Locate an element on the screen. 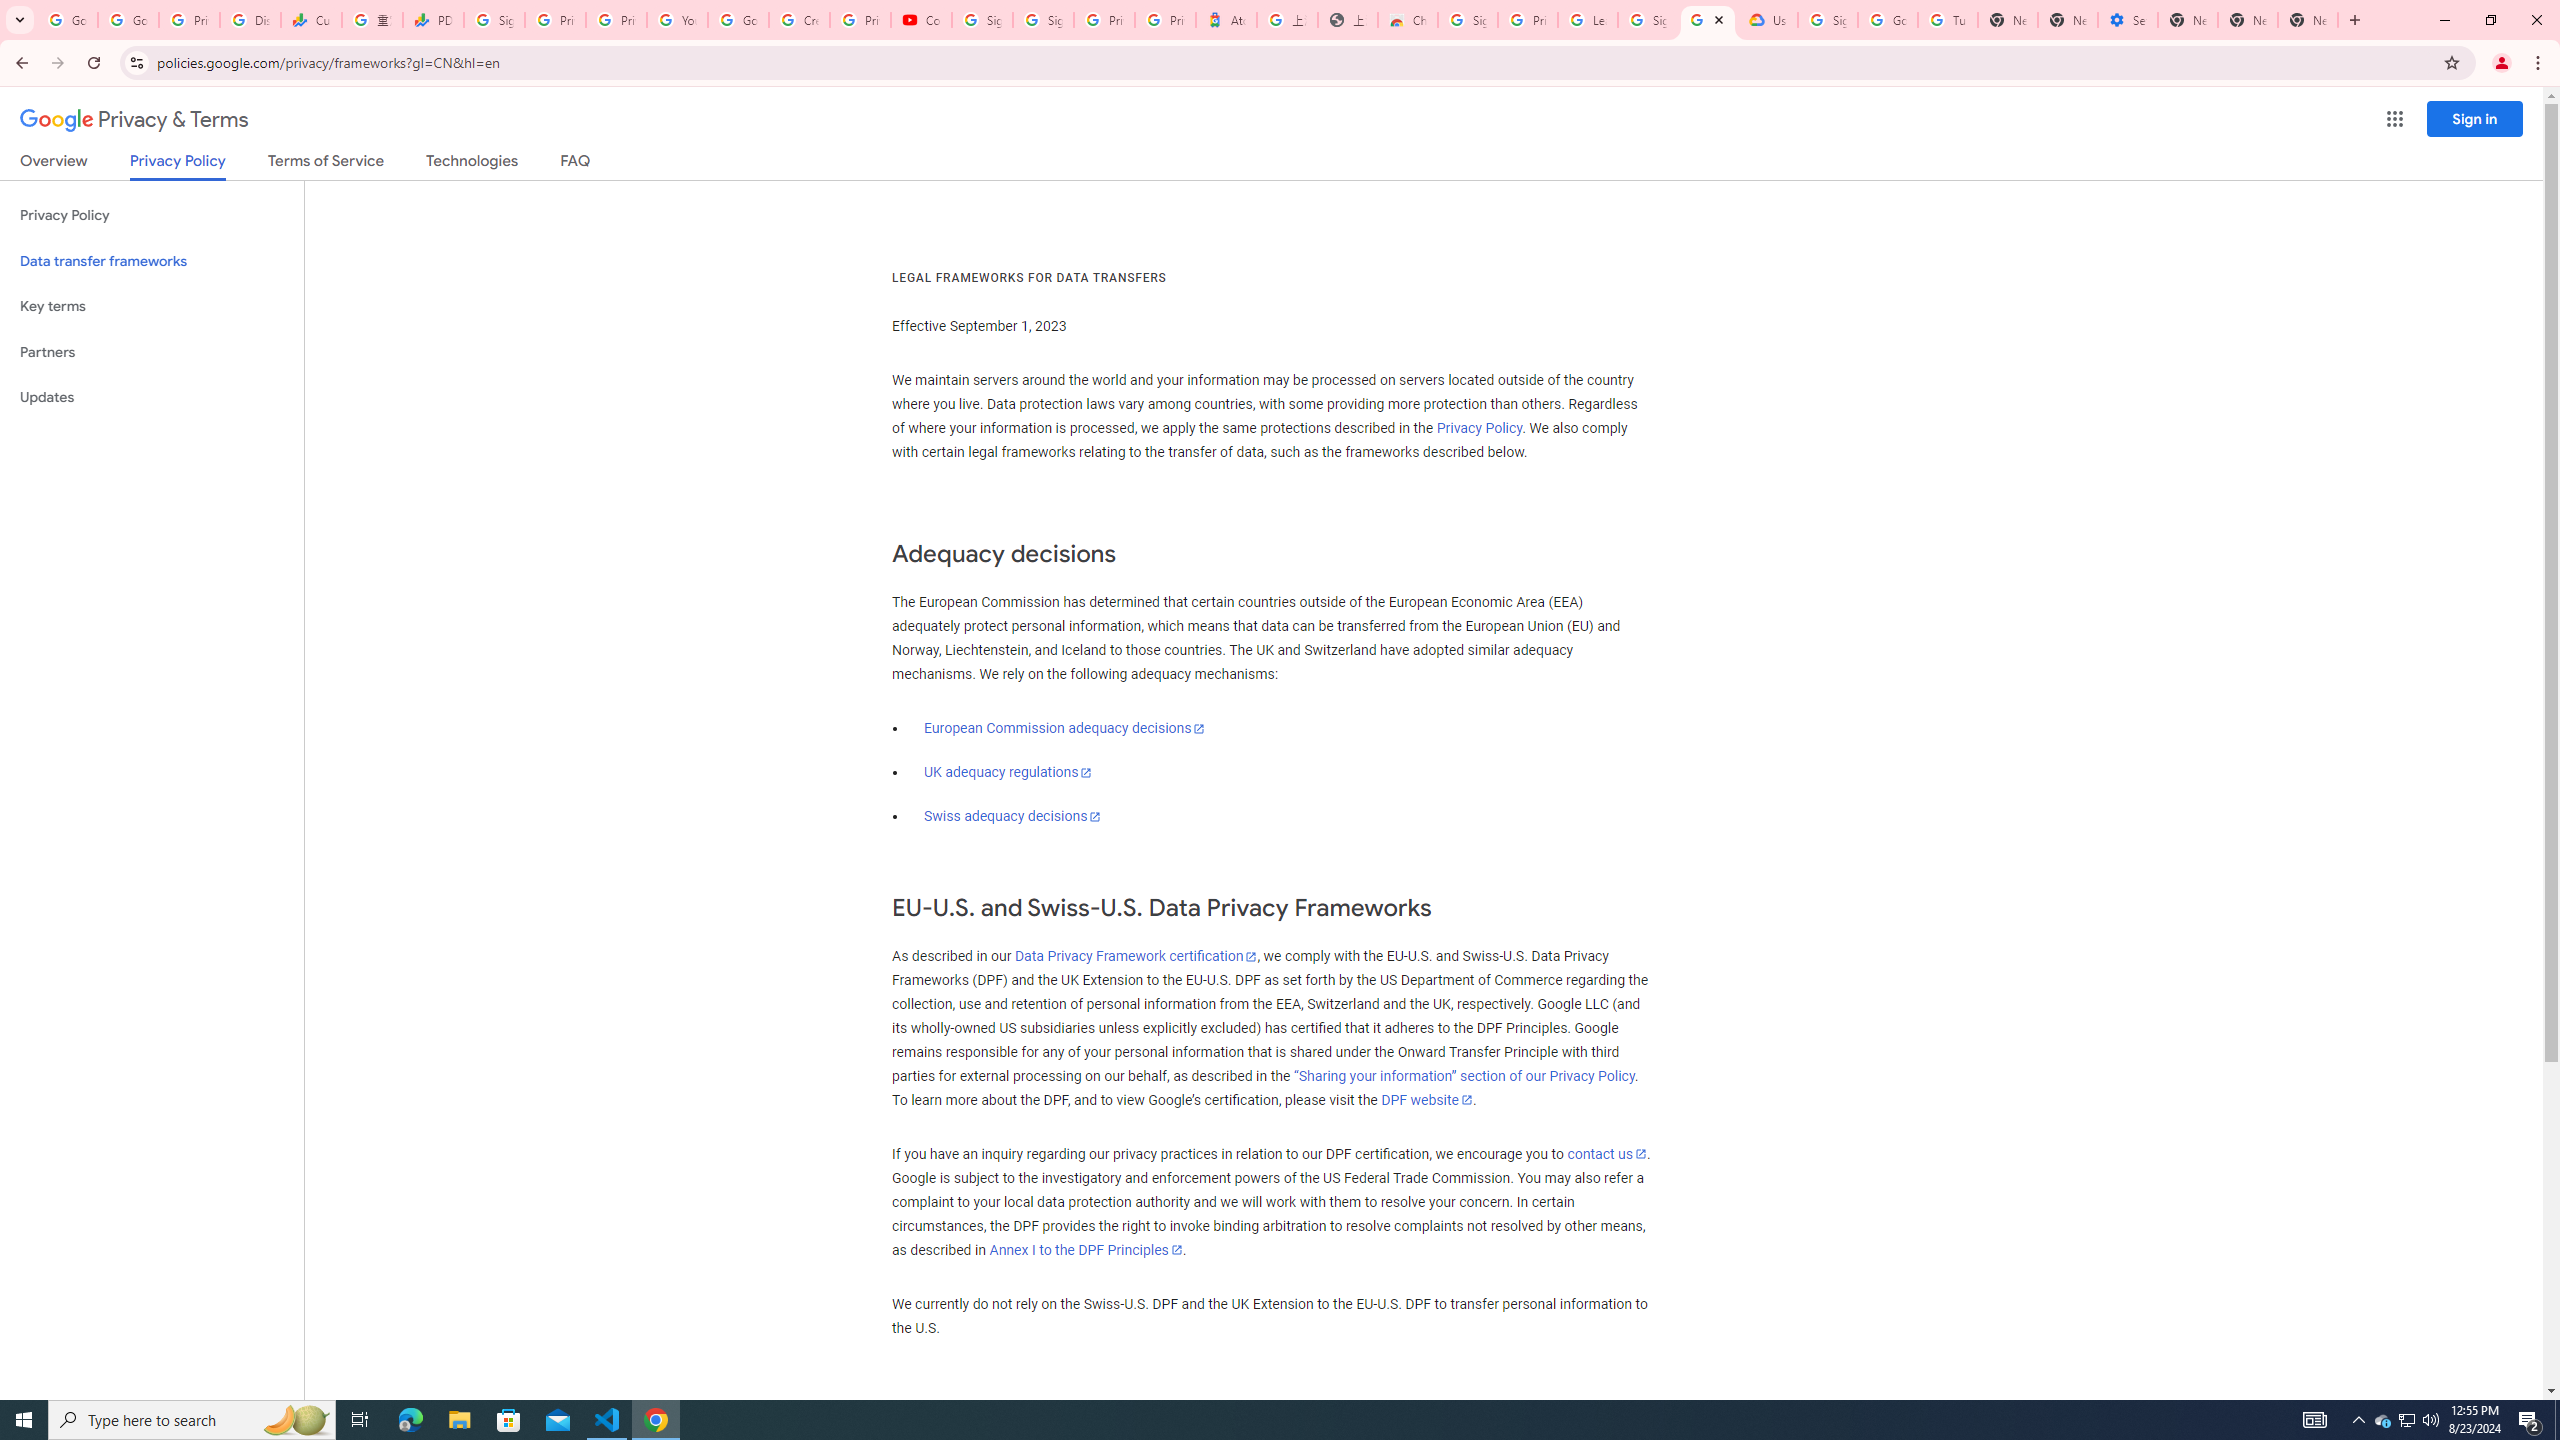 This screenshot has height=1440, width=2560. New Tab is located at coordinates (2187, 20).